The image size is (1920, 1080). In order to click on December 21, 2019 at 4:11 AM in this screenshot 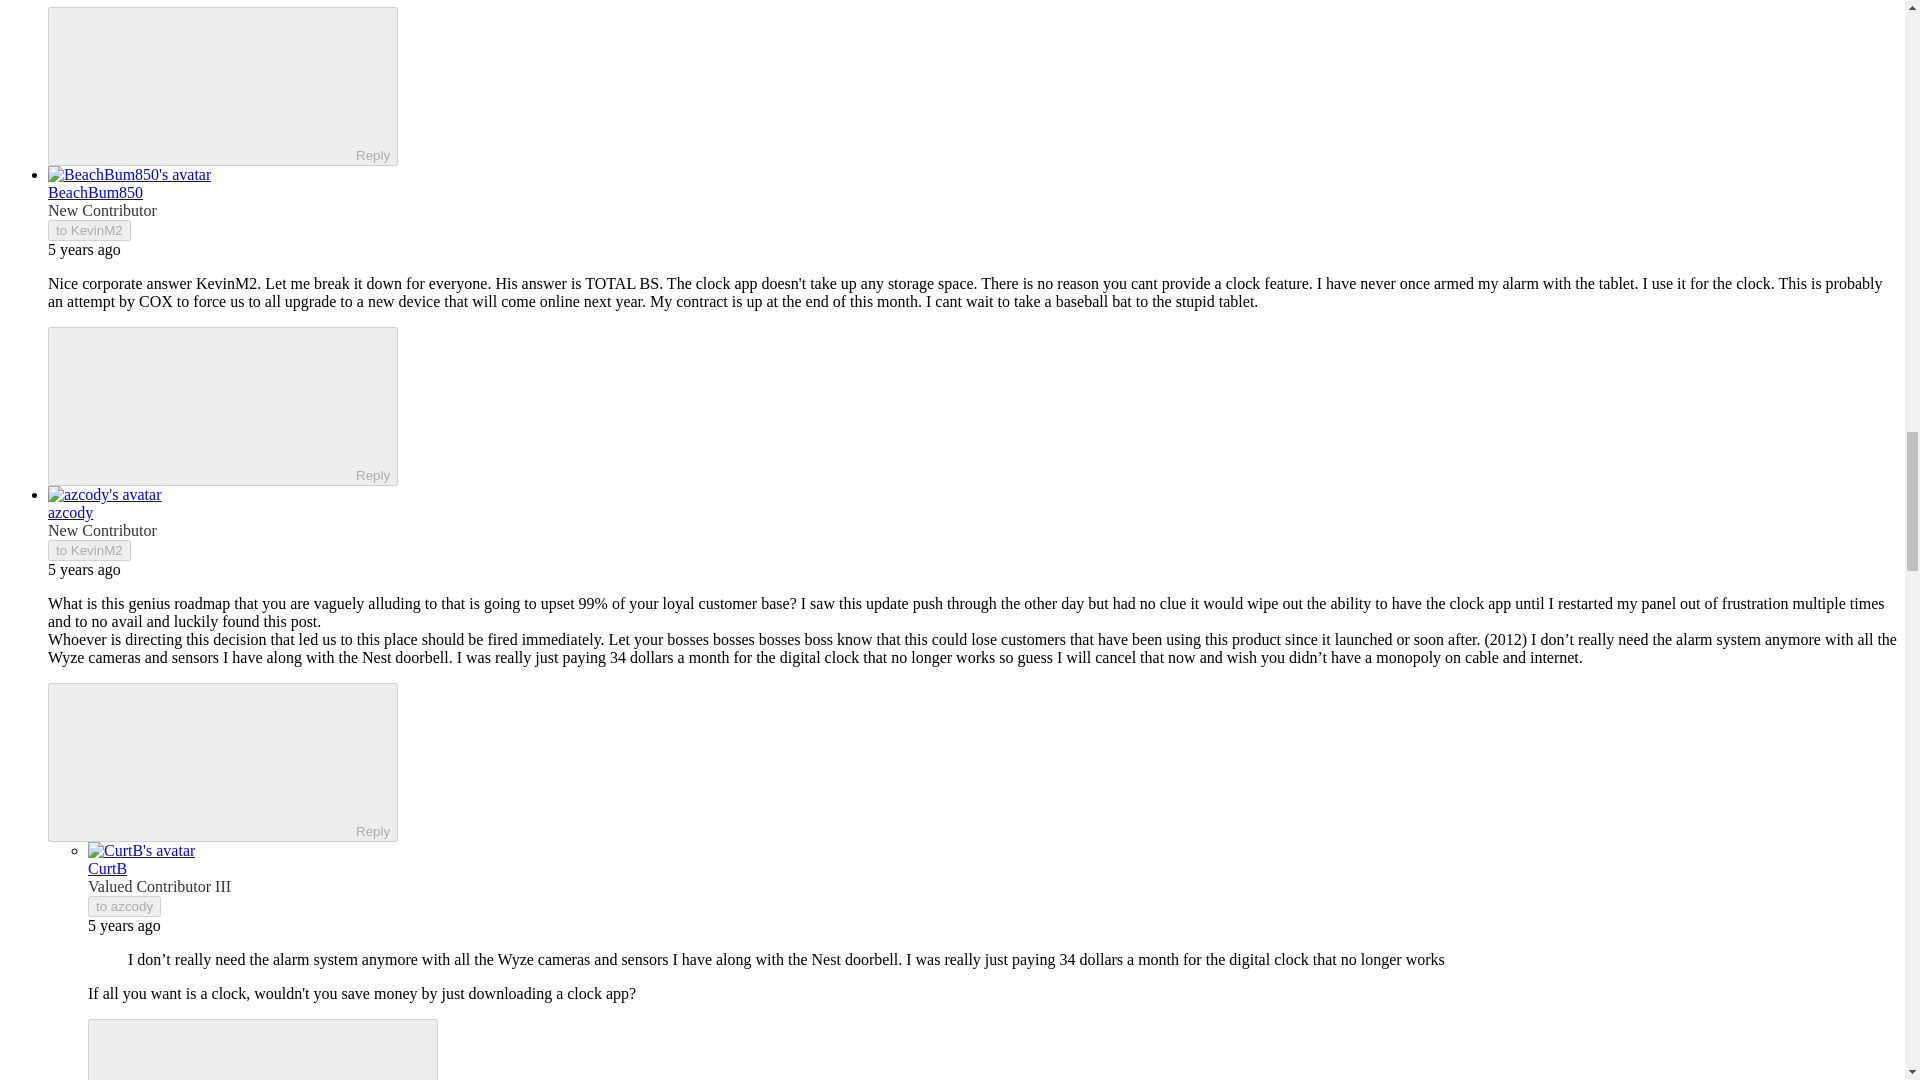, I will do `click(84, 568)`.